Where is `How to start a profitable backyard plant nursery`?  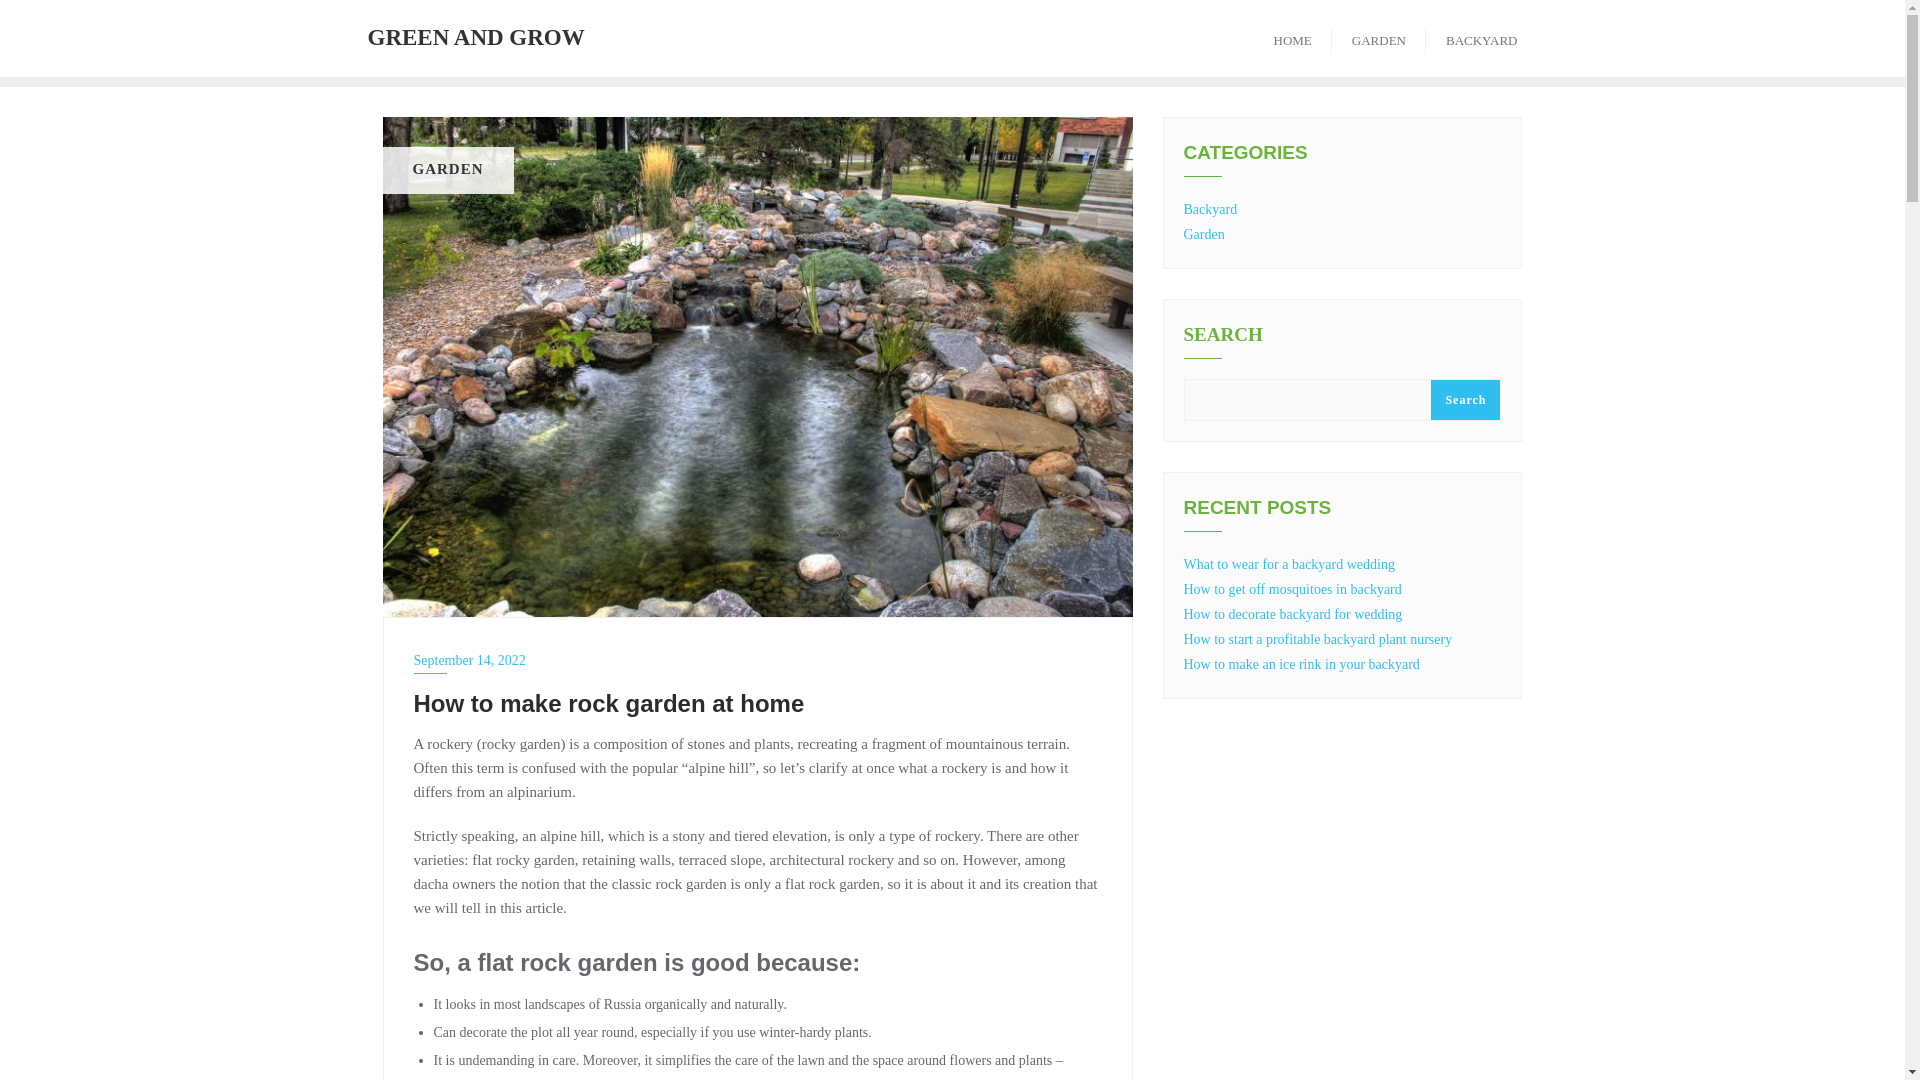 How to start a profitable backyard plant nursery is located at coordinates (1318, 638).